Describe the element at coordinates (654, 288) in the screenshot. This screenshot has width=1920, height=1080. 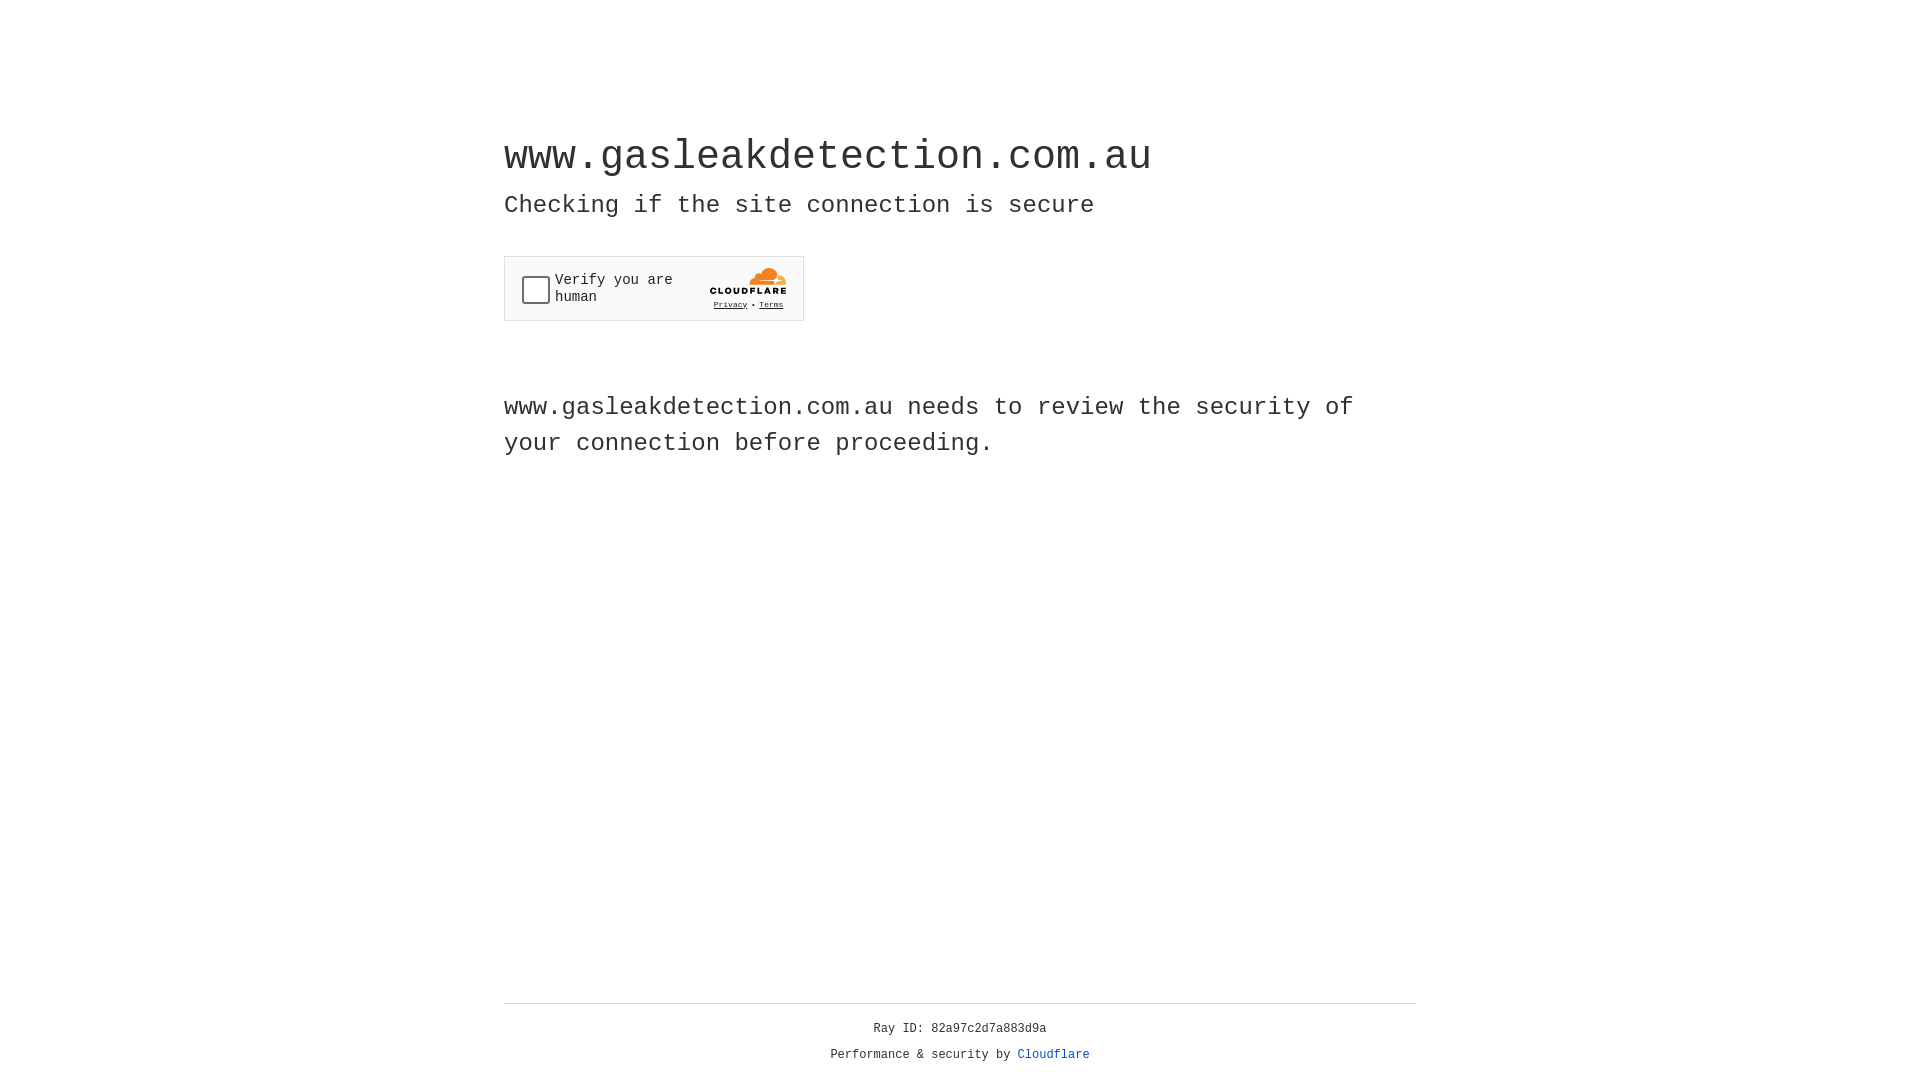
I see `Widget containing a Cloudflare security challenge` at that location.